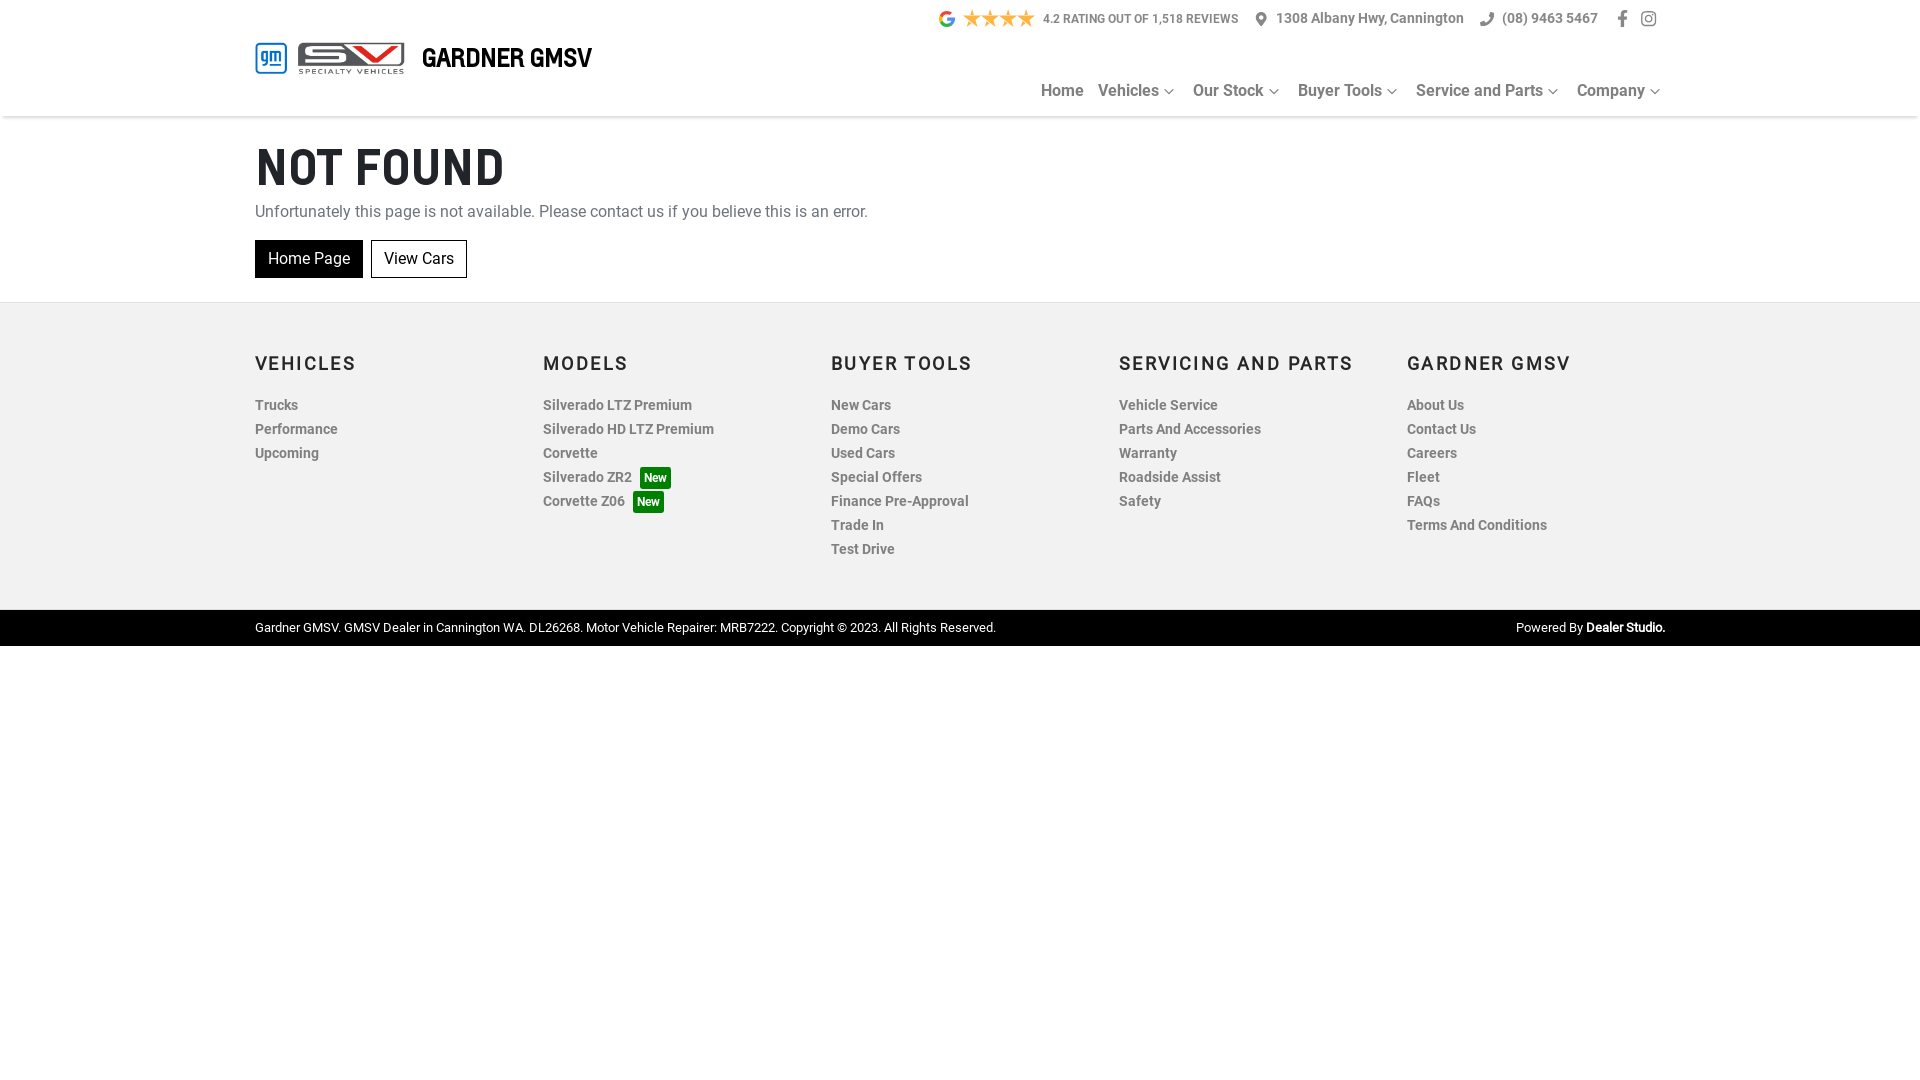 The height and width of the screenshot is (1080, 1920). I want to click on Performance, so click(296, 430).